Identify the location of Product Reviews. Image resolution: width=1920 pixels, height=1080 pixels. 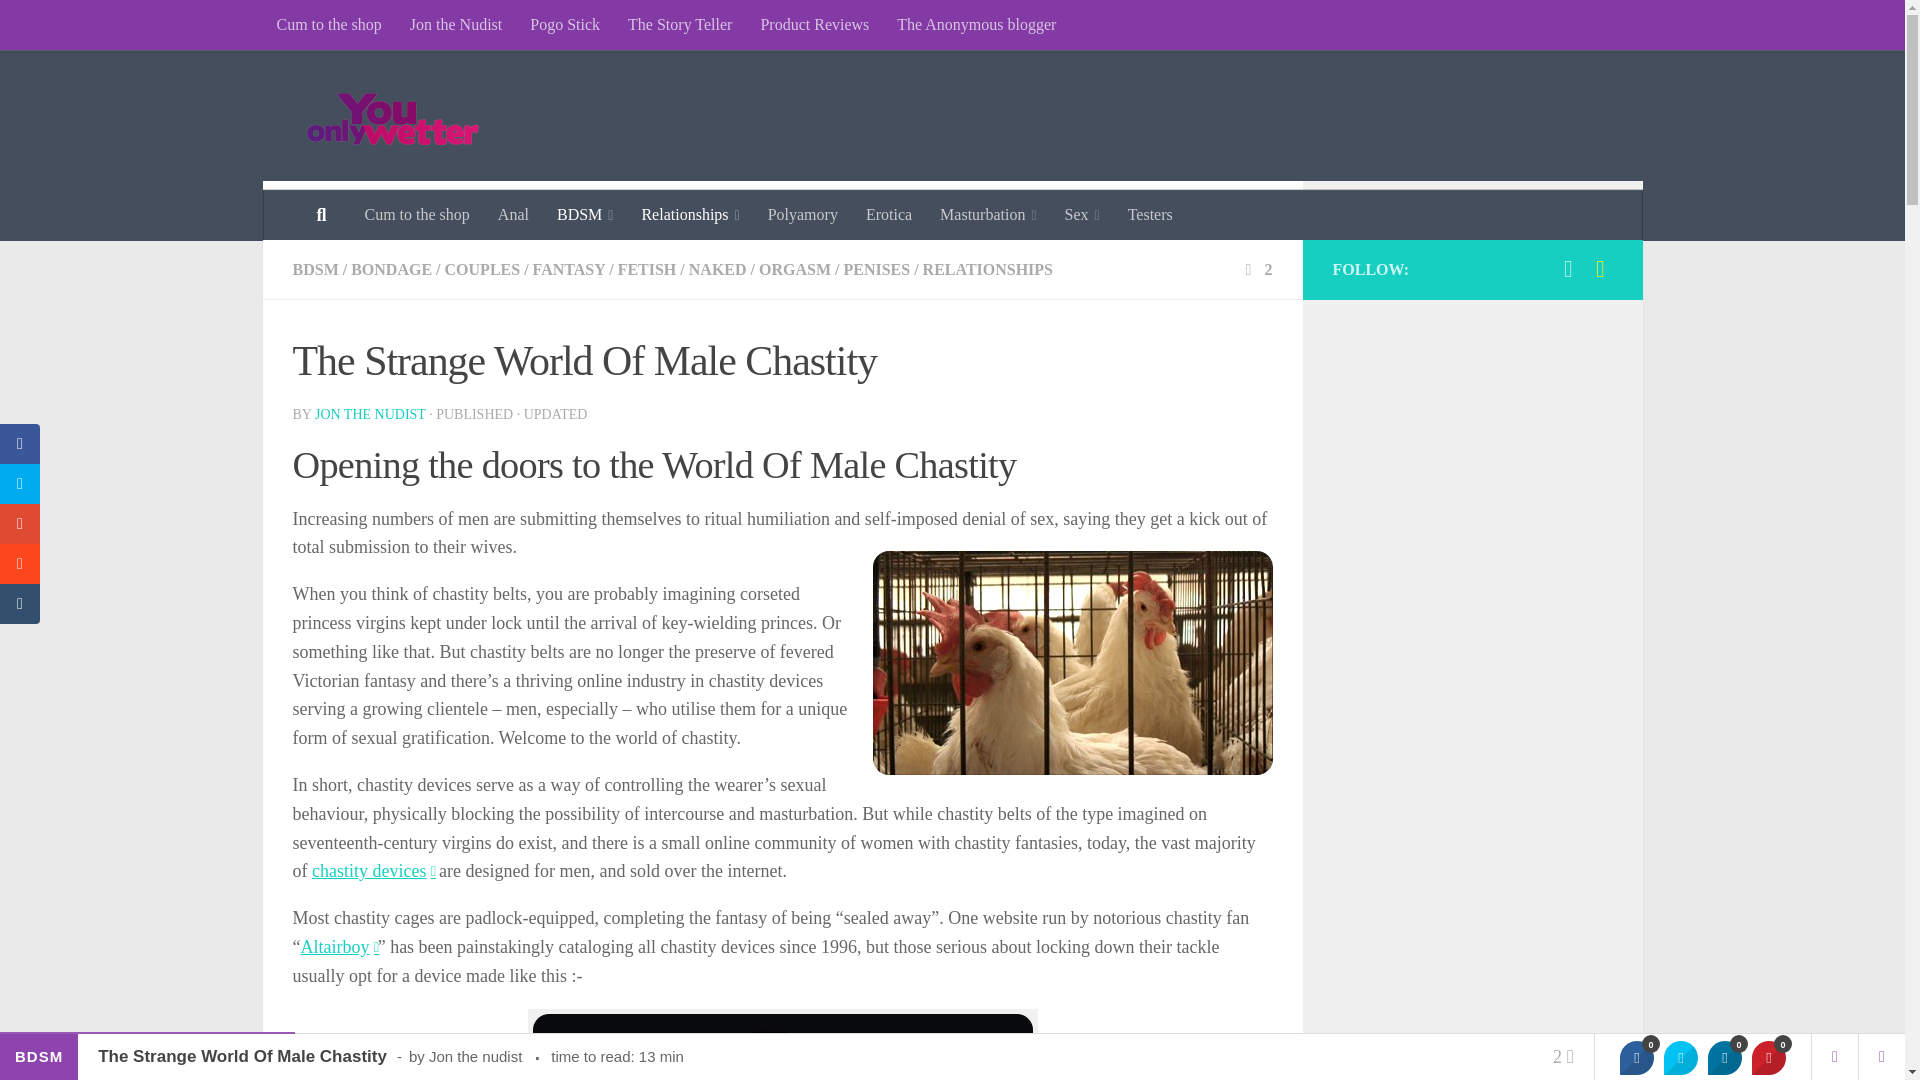
(814, 24).